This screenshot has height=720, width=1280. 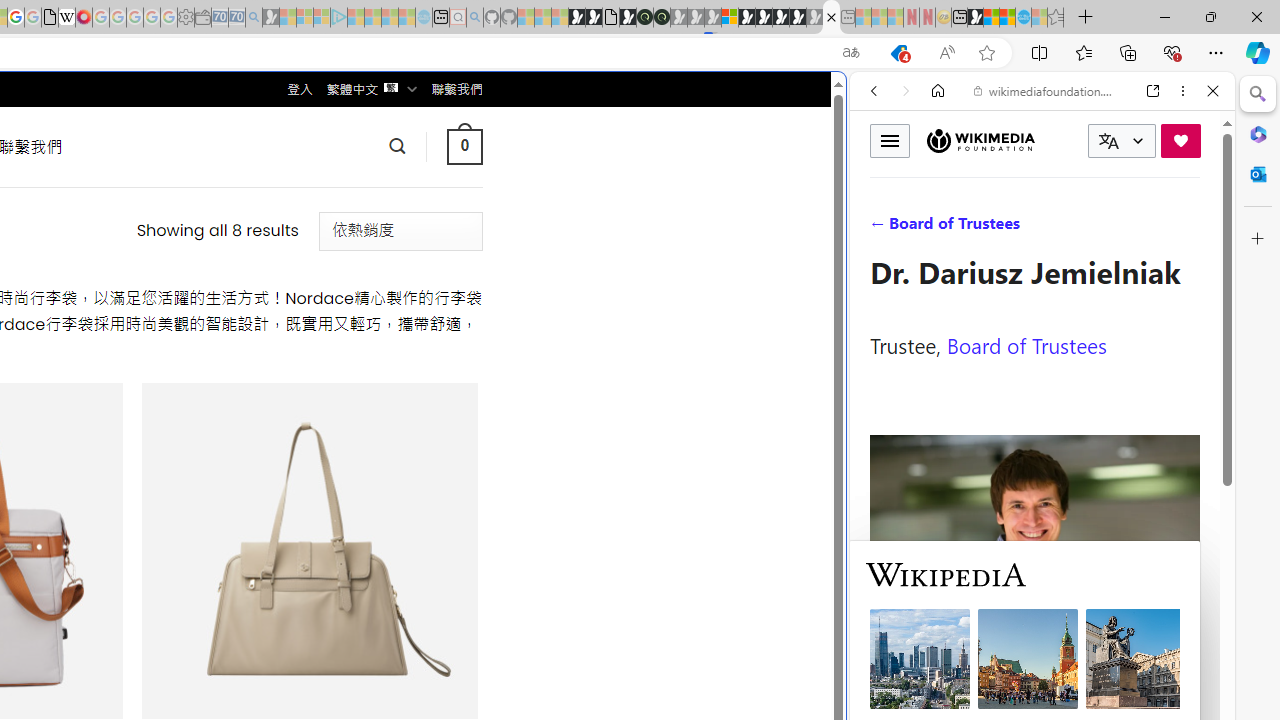 I want to click on Class: i icon icon-translate language-switcher__icon, so click(x=1108, y=141).